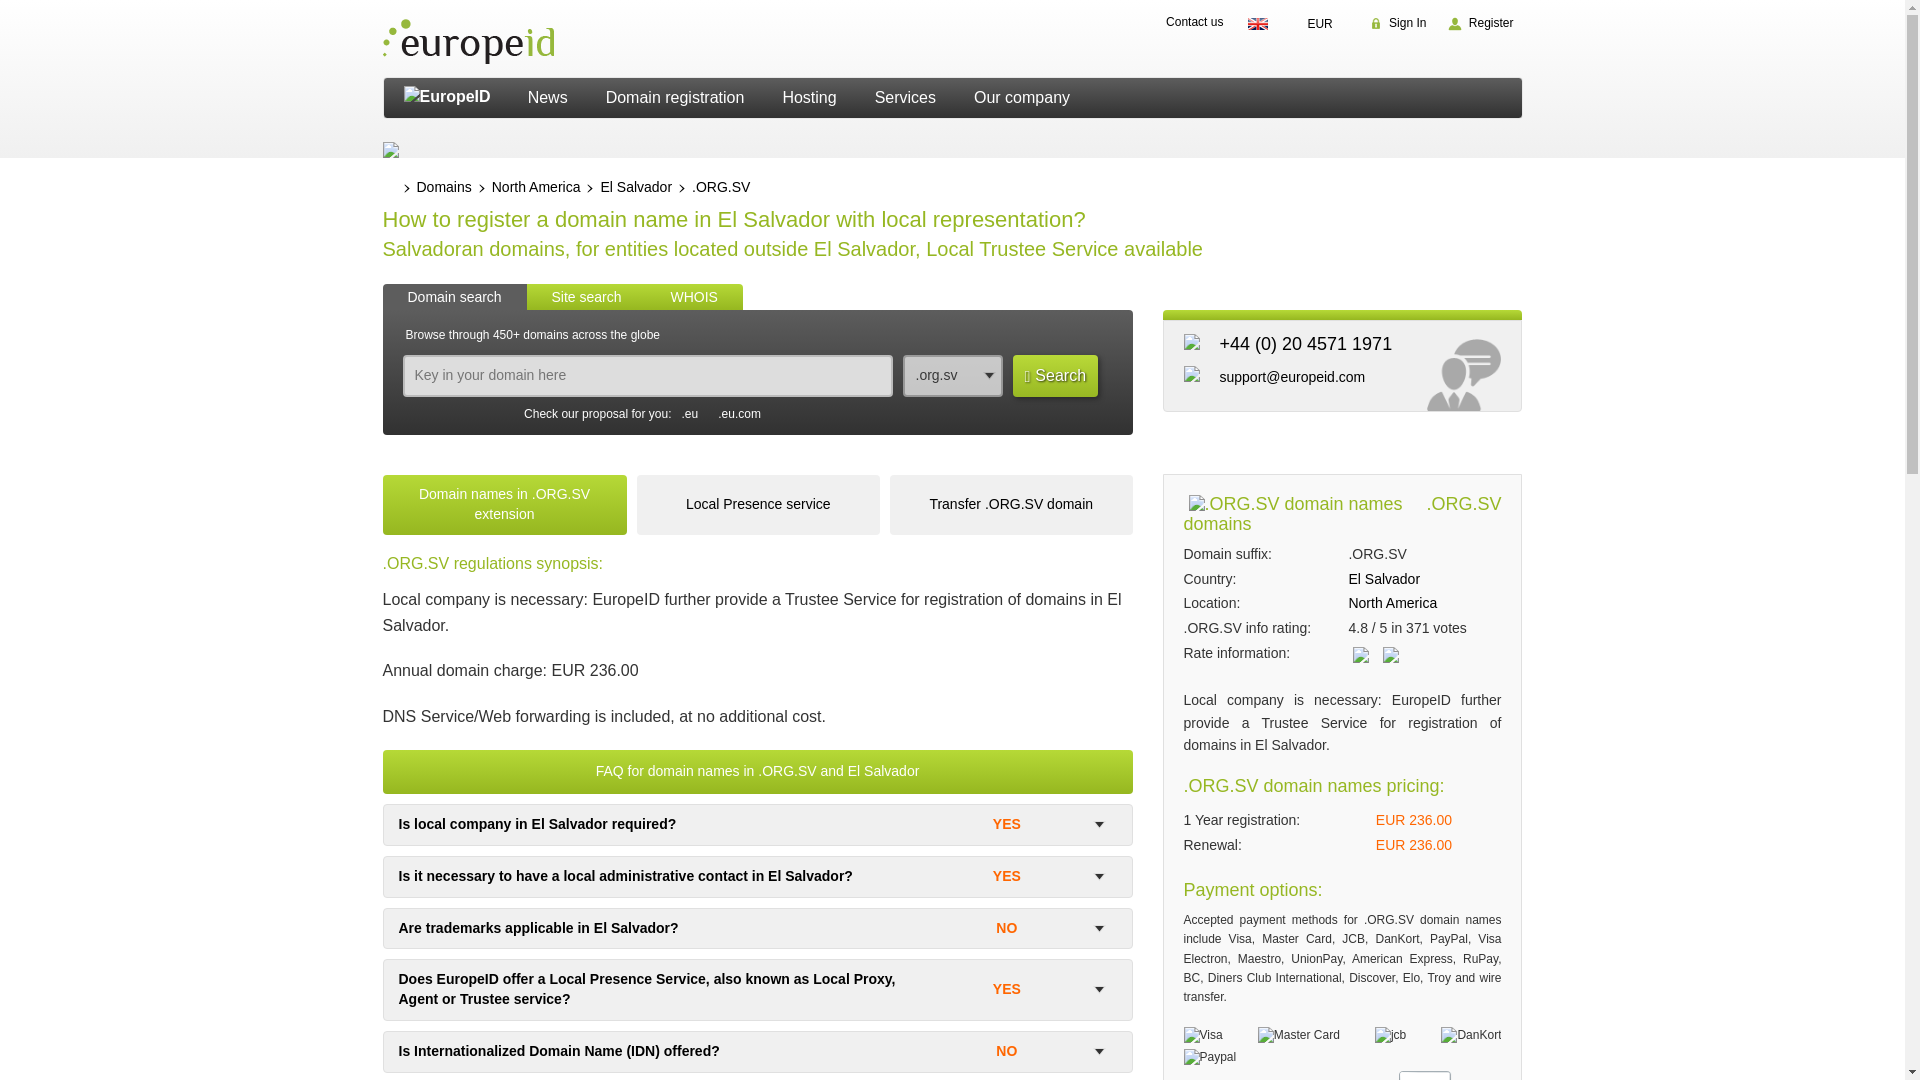 The image size is (1920, 1080). What do you see at coordinates (536, 188) in the screenshot?
I see `Domains in North America` at bounding box center [536, 188].